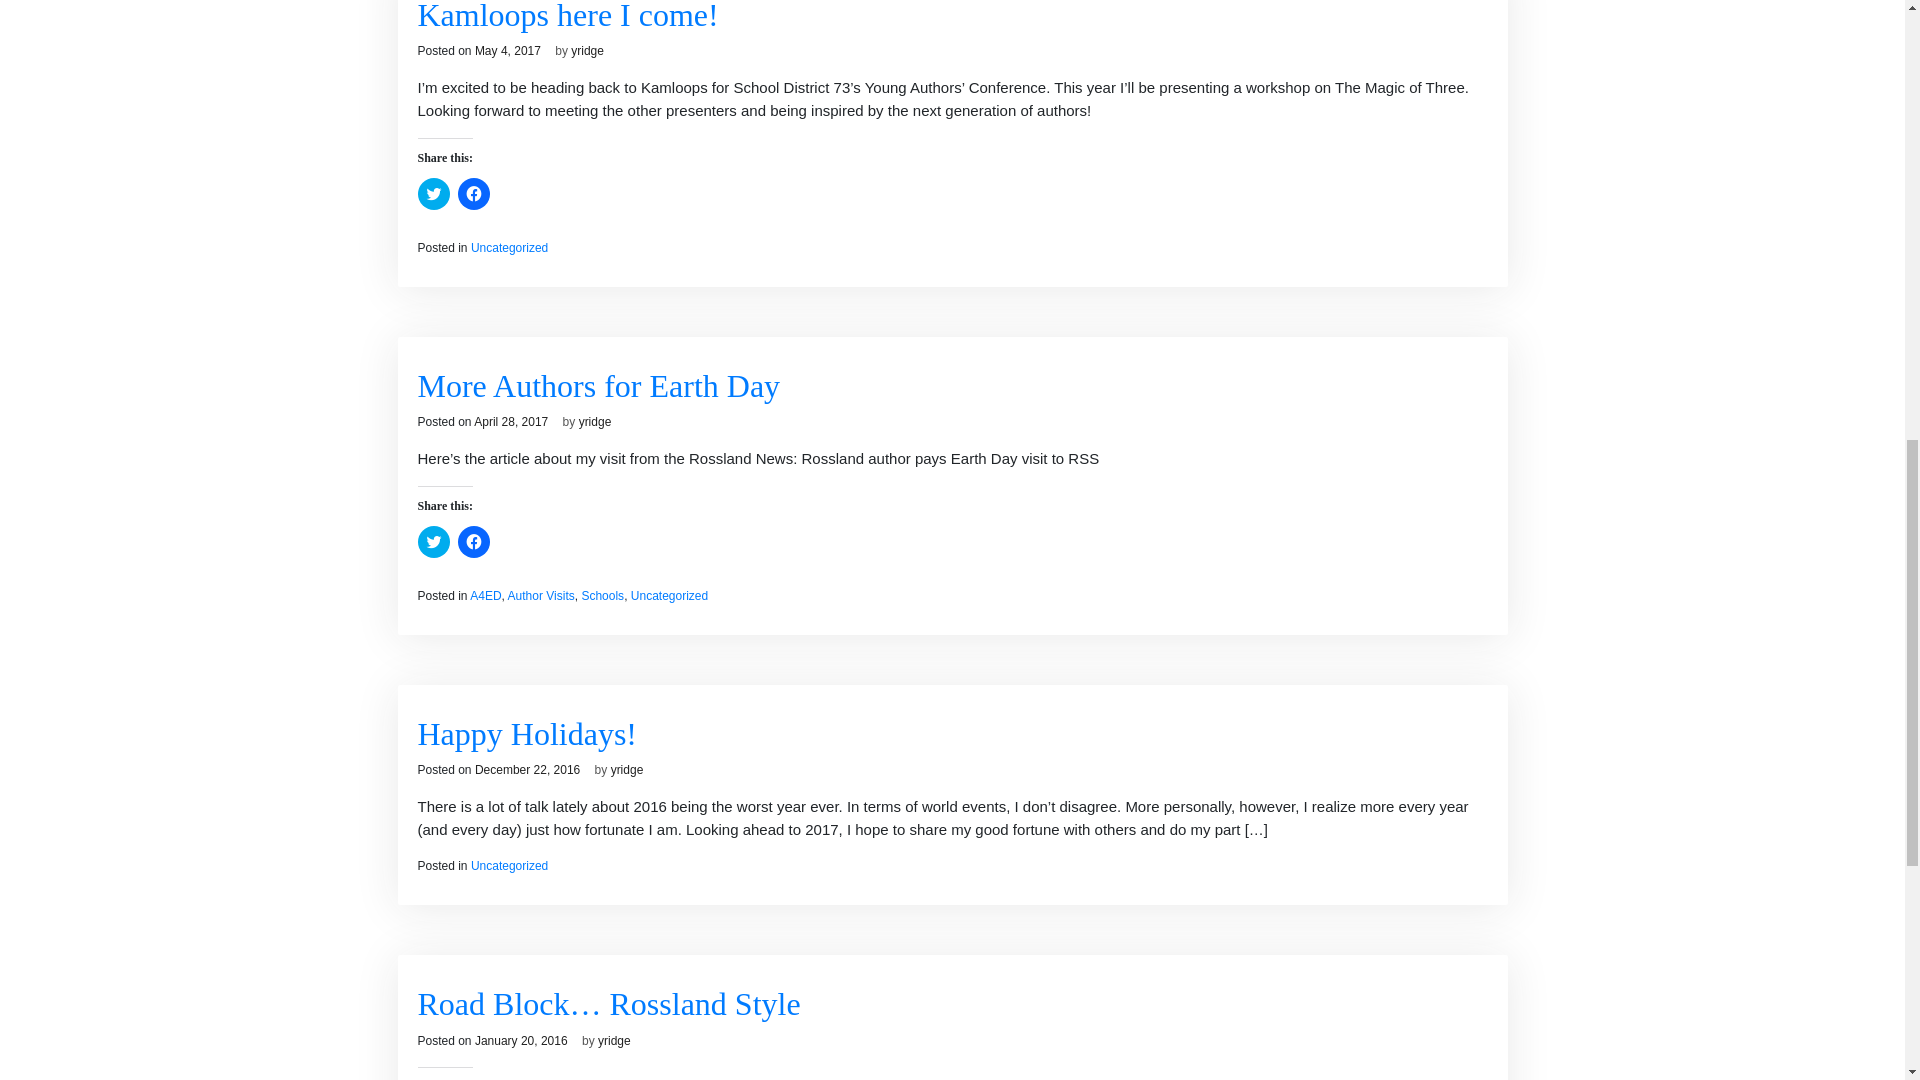 This screenshot has height=1080, width=1920. Describe the element at coordinates (587, 51) in the screenshot. I see `yridge` at that location.